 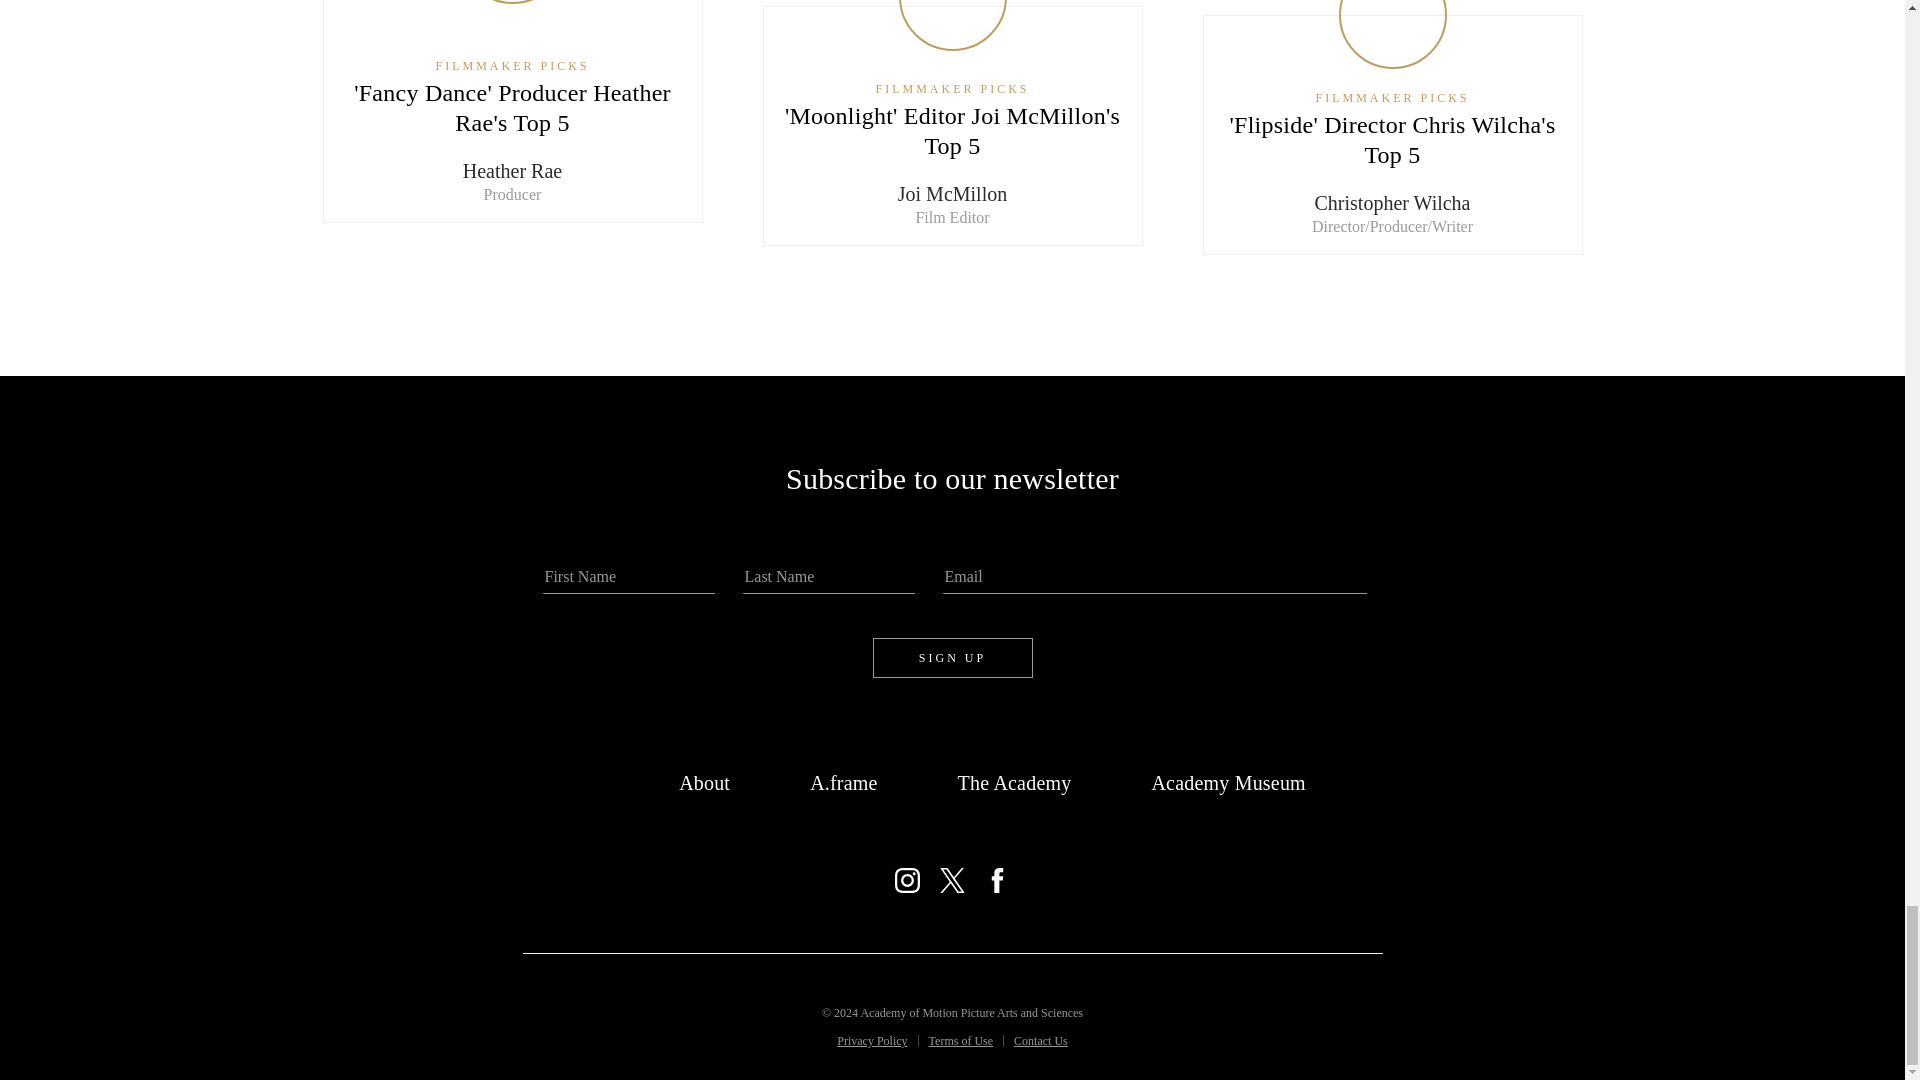 What do you see at coordinates (1228, 782) in the screenshot?
I see `Academy Museum` at bounding box center [1228, 782].